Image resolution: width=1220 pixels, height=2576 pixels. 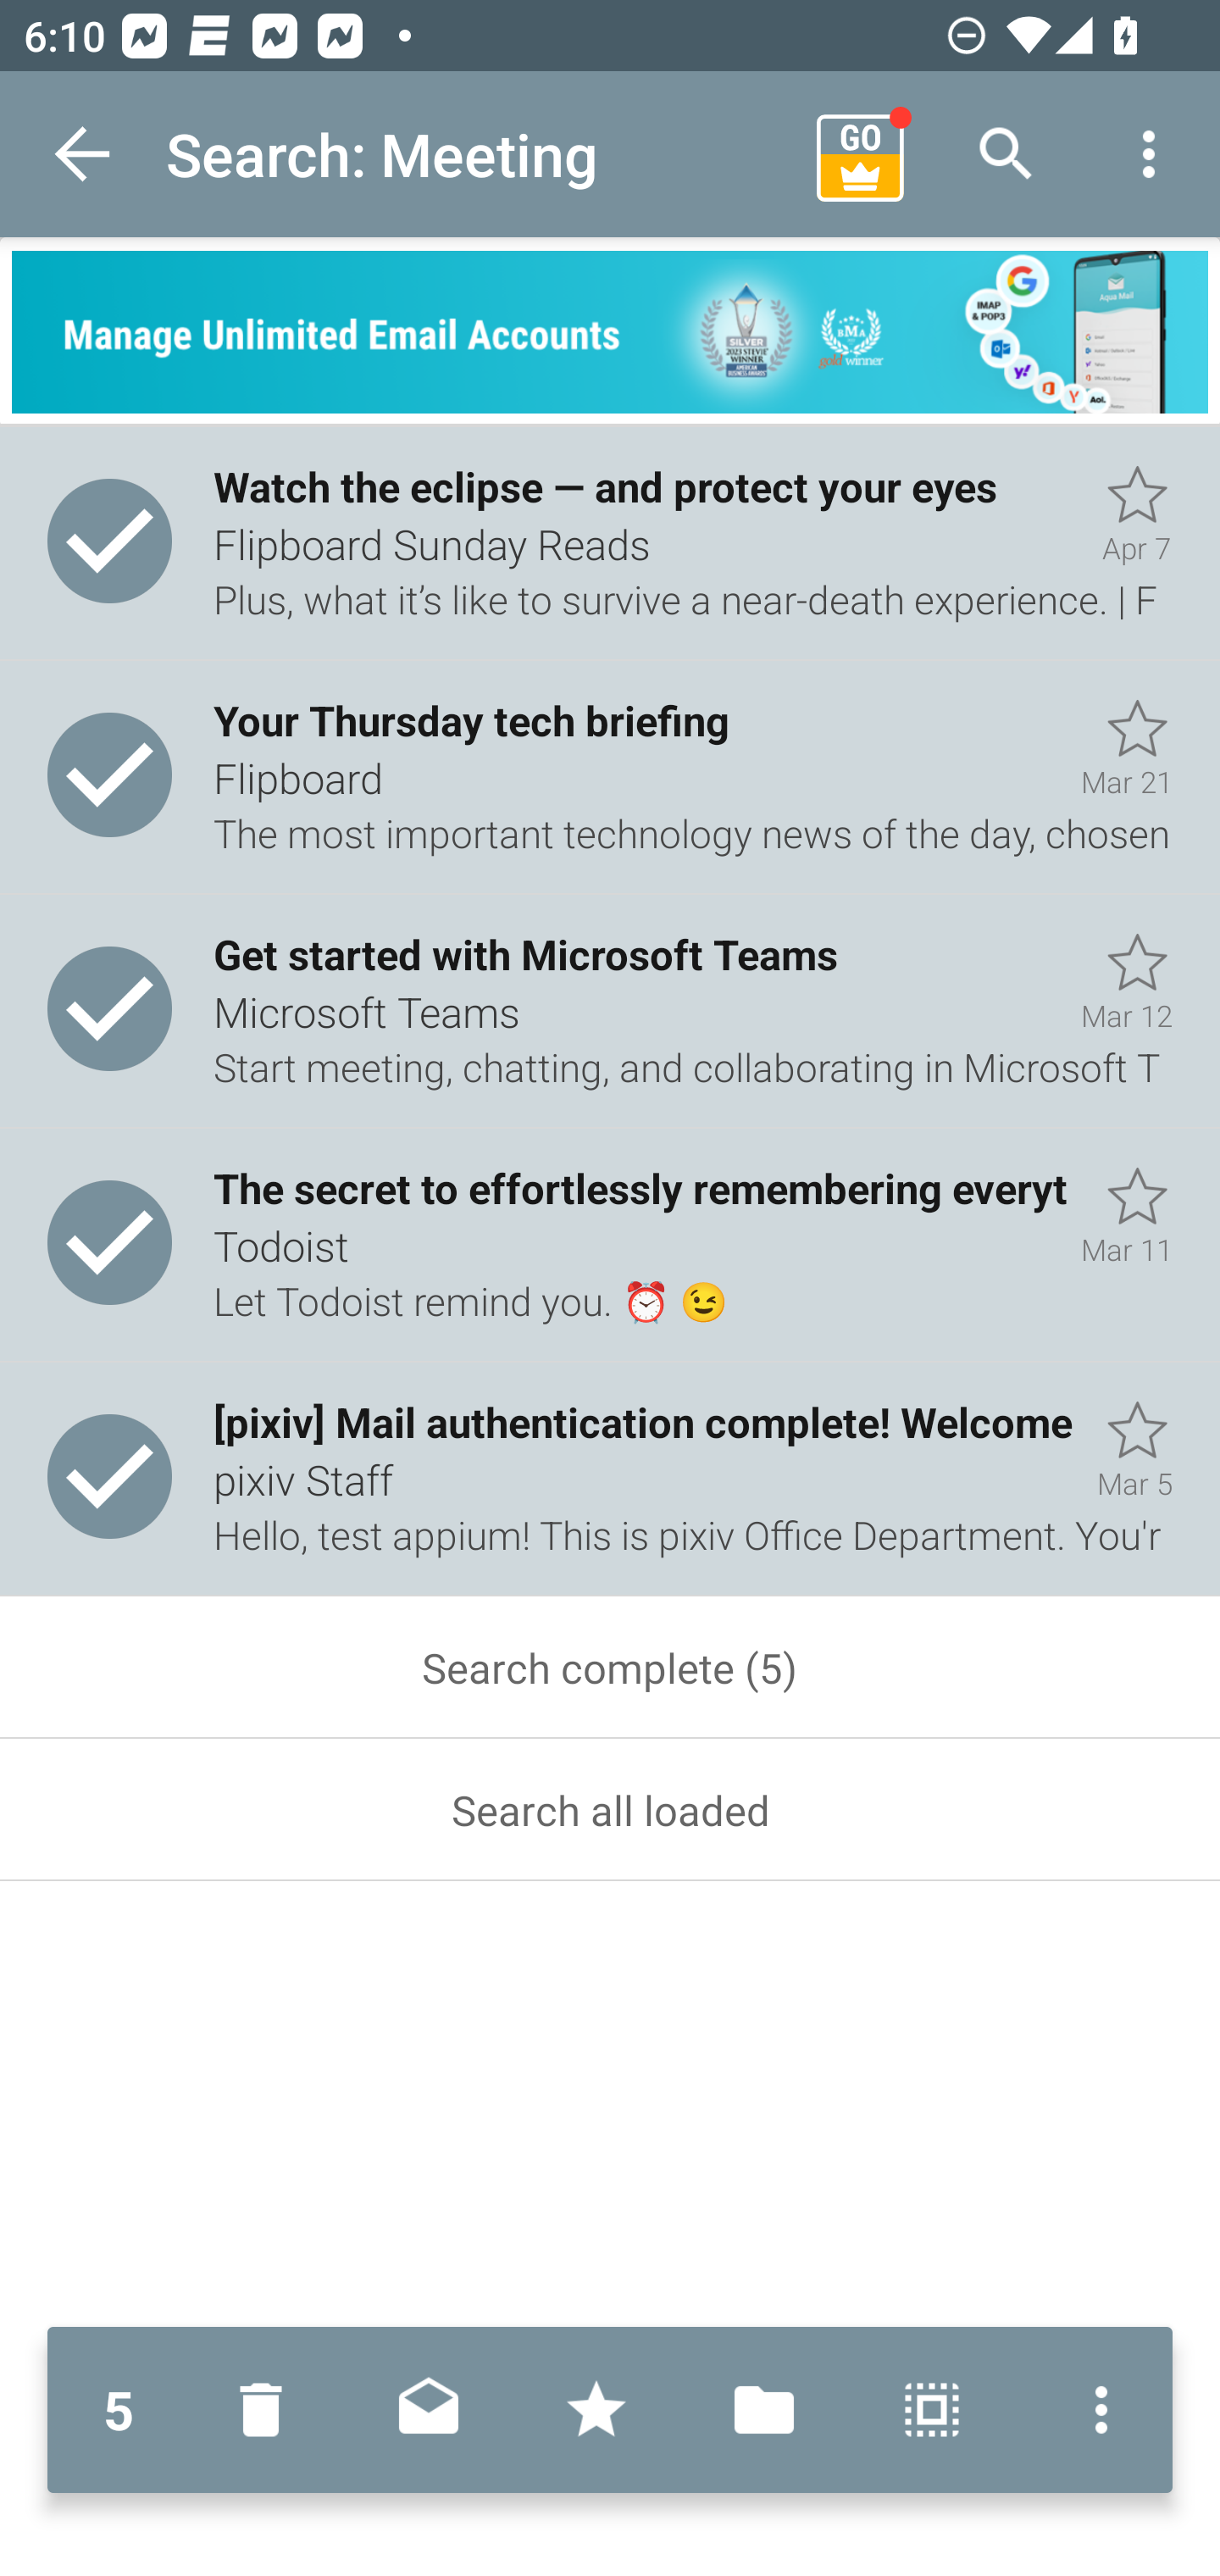 What do you see at coordinates (764, 2410) in the screenshot?
I see `Move to folder…` at bounding box center [764, 2410].